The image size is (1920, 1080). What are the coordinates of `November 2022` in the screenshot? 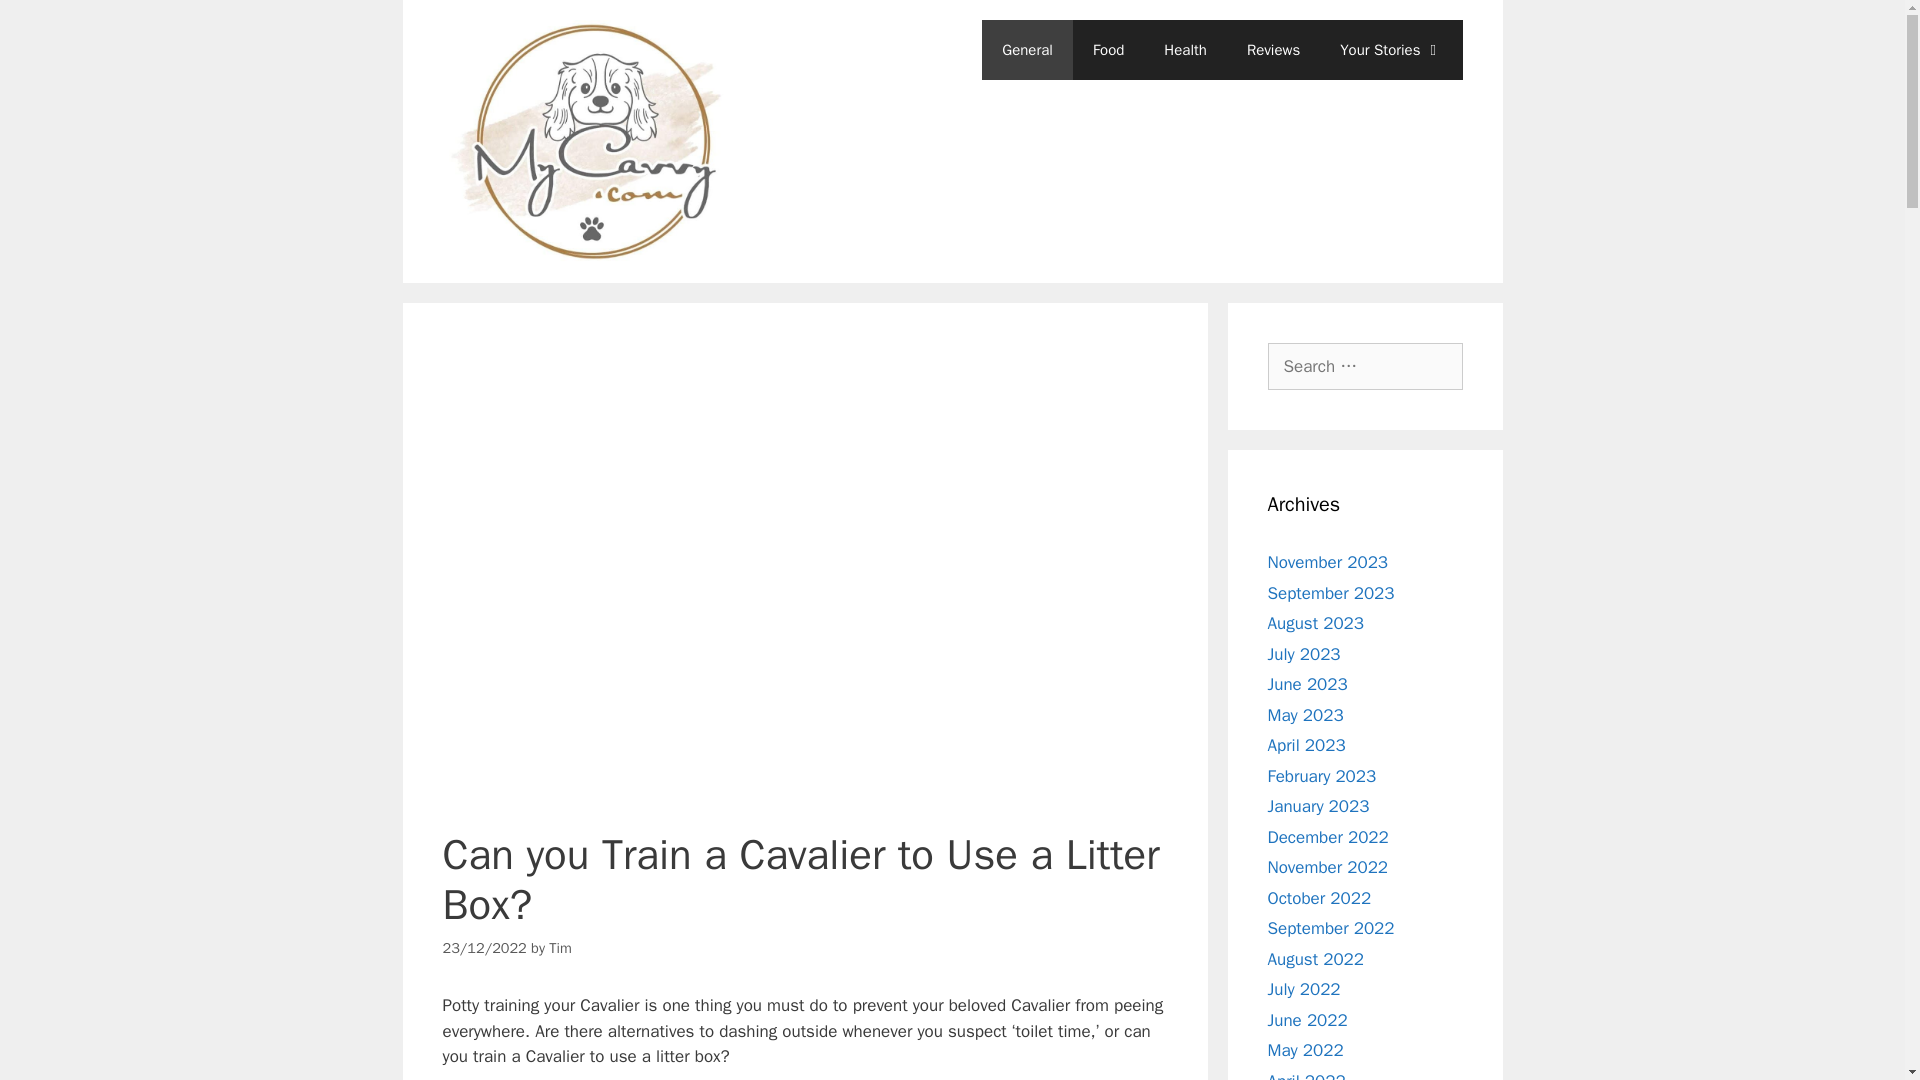 It's located at (1328, 868).